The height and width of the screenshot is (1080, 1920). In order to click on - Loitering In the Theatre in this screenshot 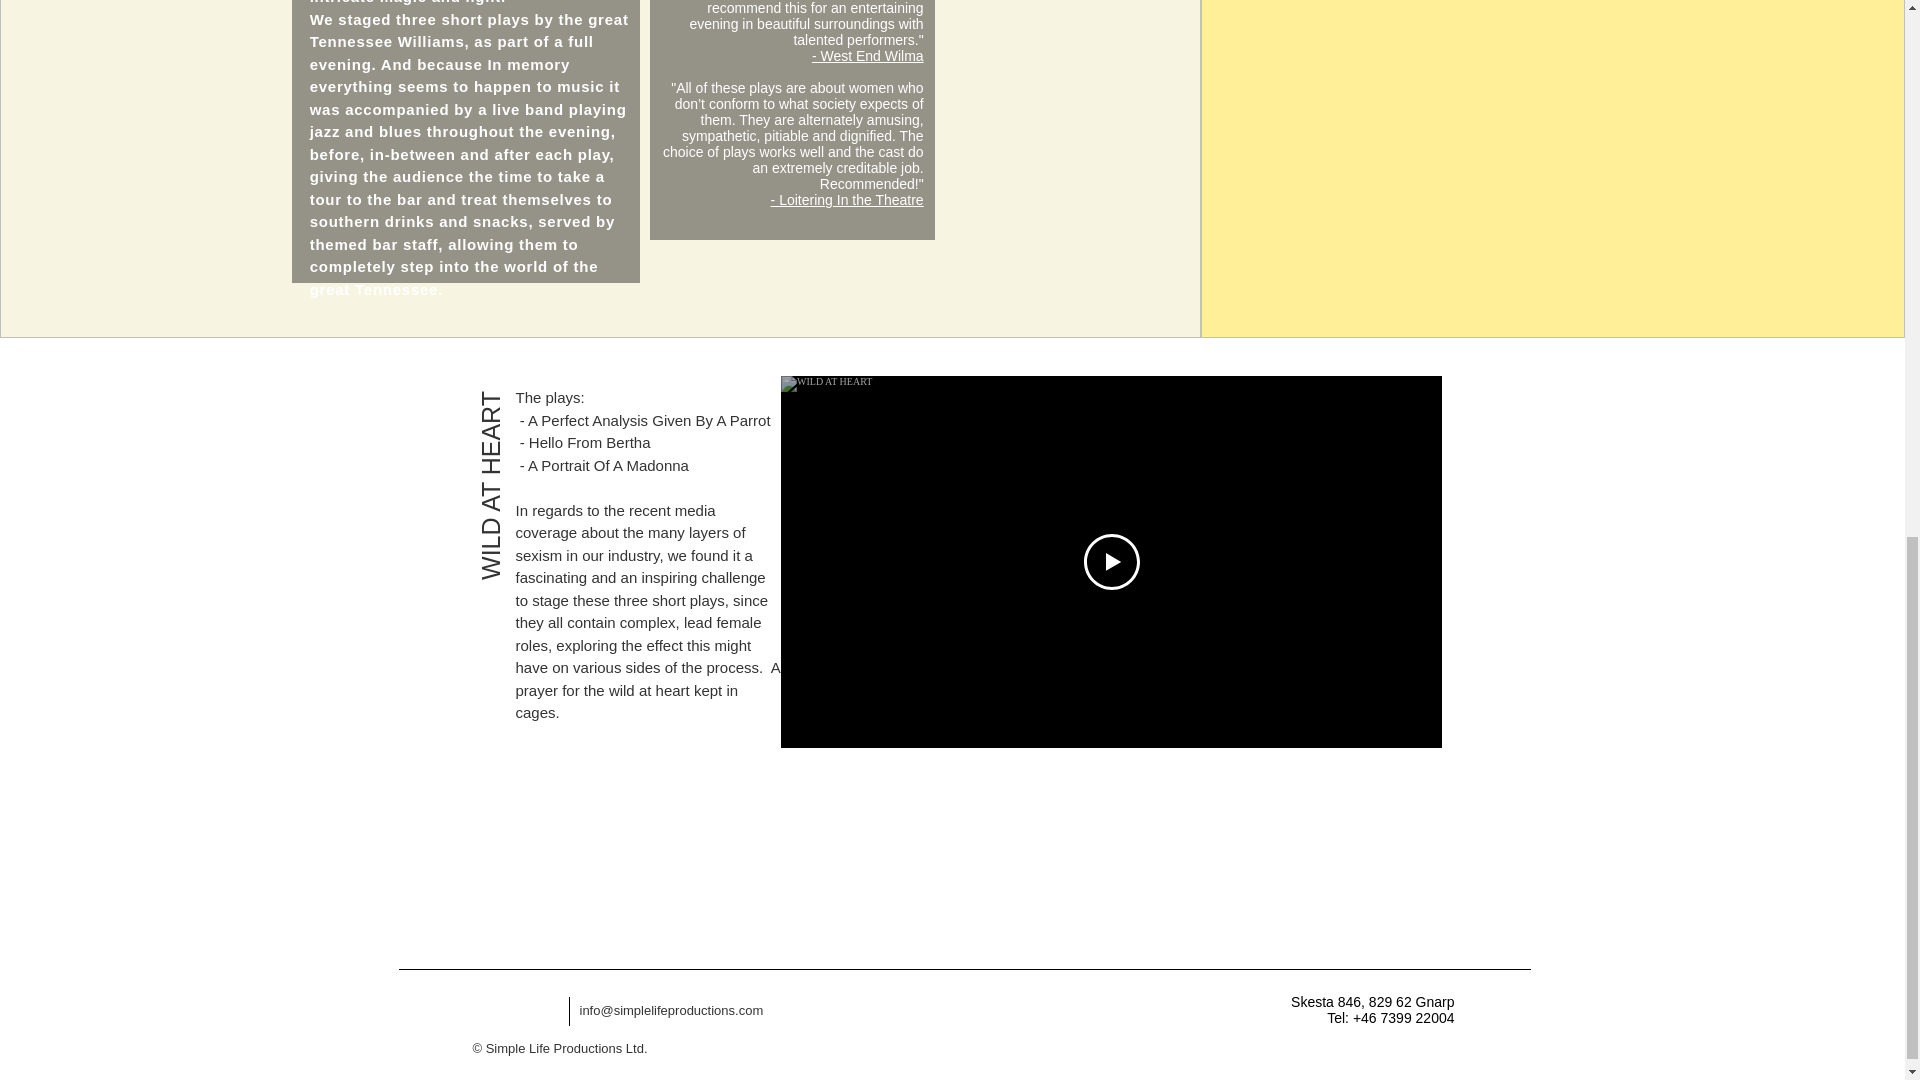, I will do `click(847, 200)`.